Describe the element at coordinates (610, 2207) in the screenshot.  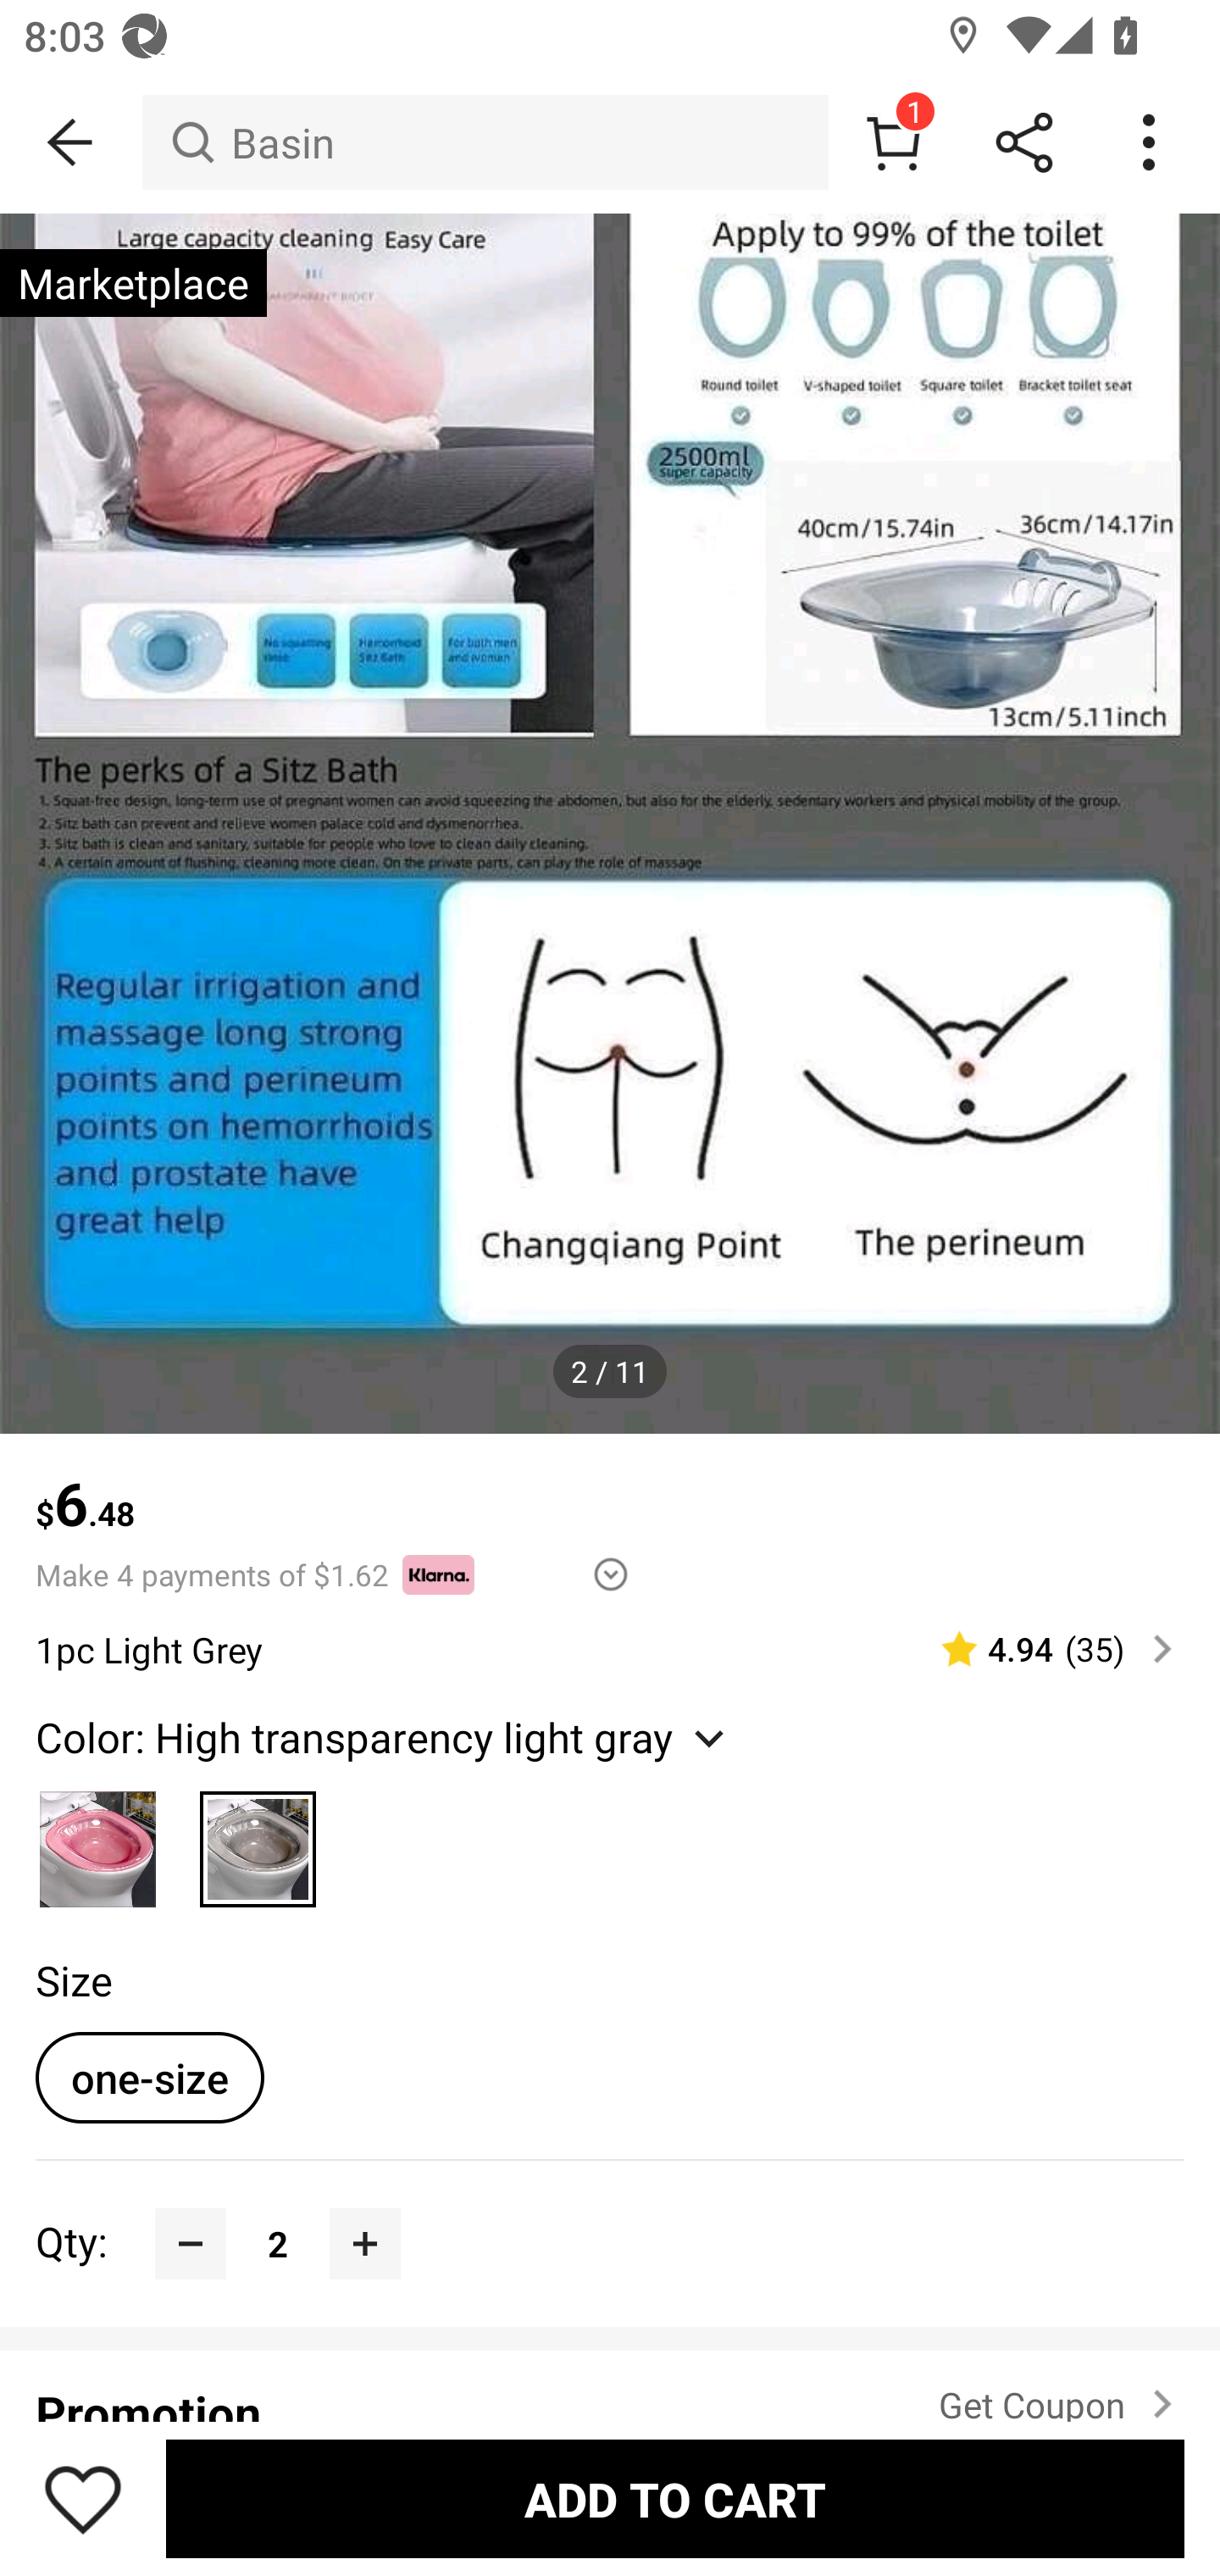
I see `Qty: 2` at that location.